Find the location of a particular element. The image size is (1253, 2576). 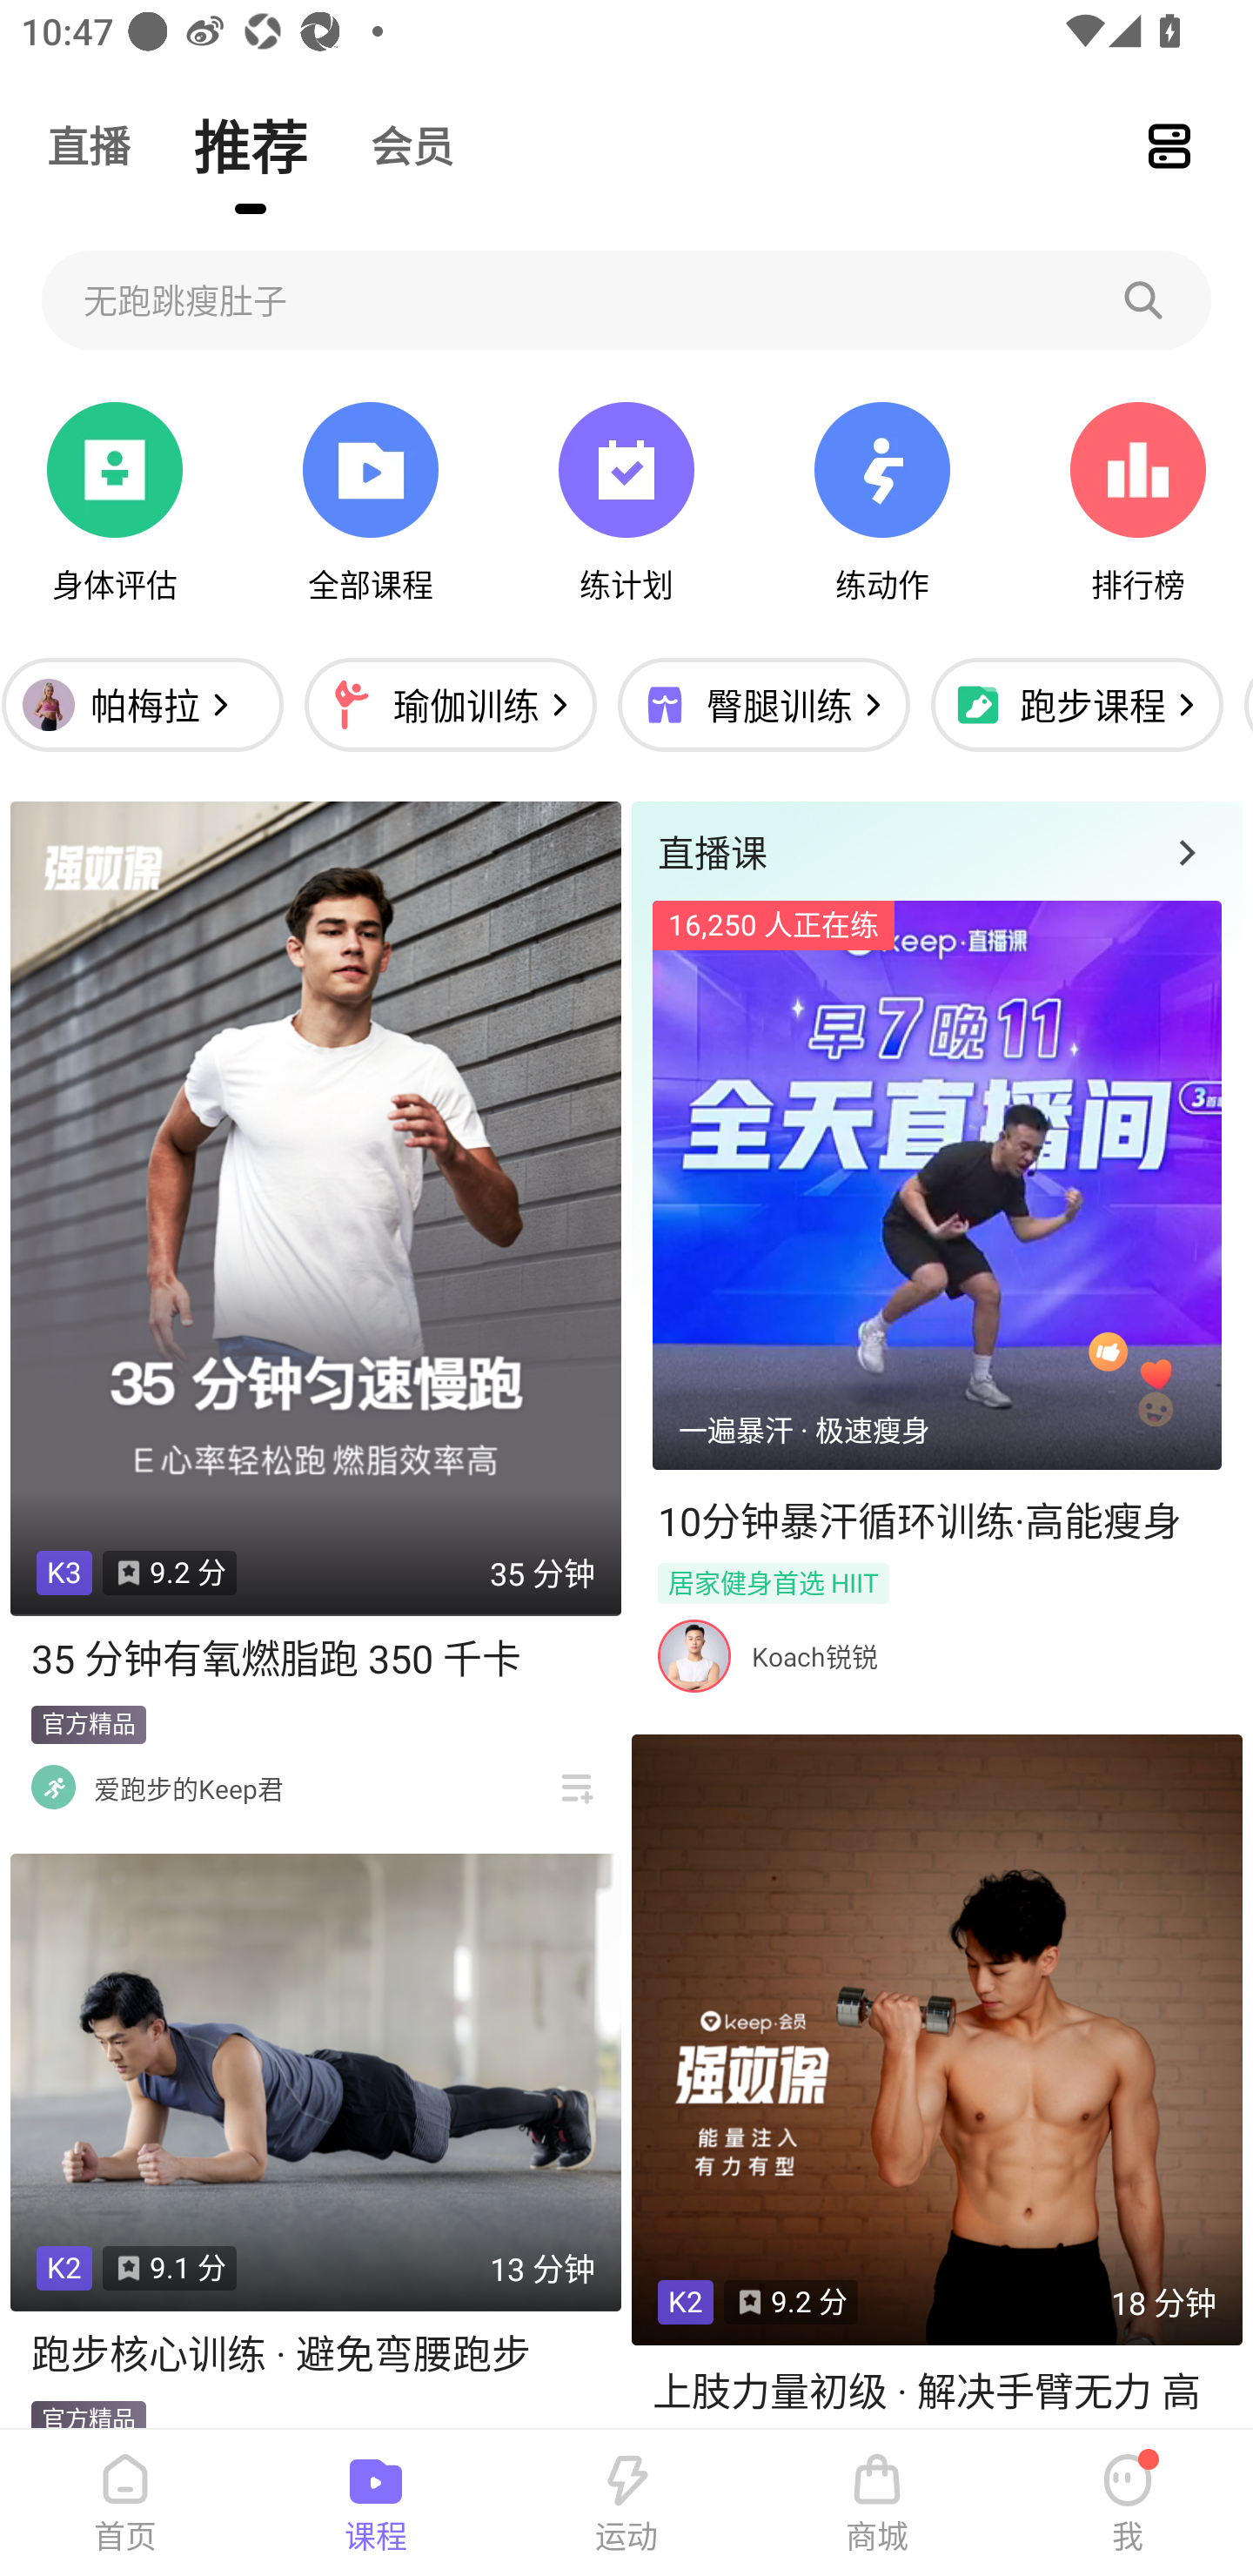

推荐 is located at coordinates (251, 145).